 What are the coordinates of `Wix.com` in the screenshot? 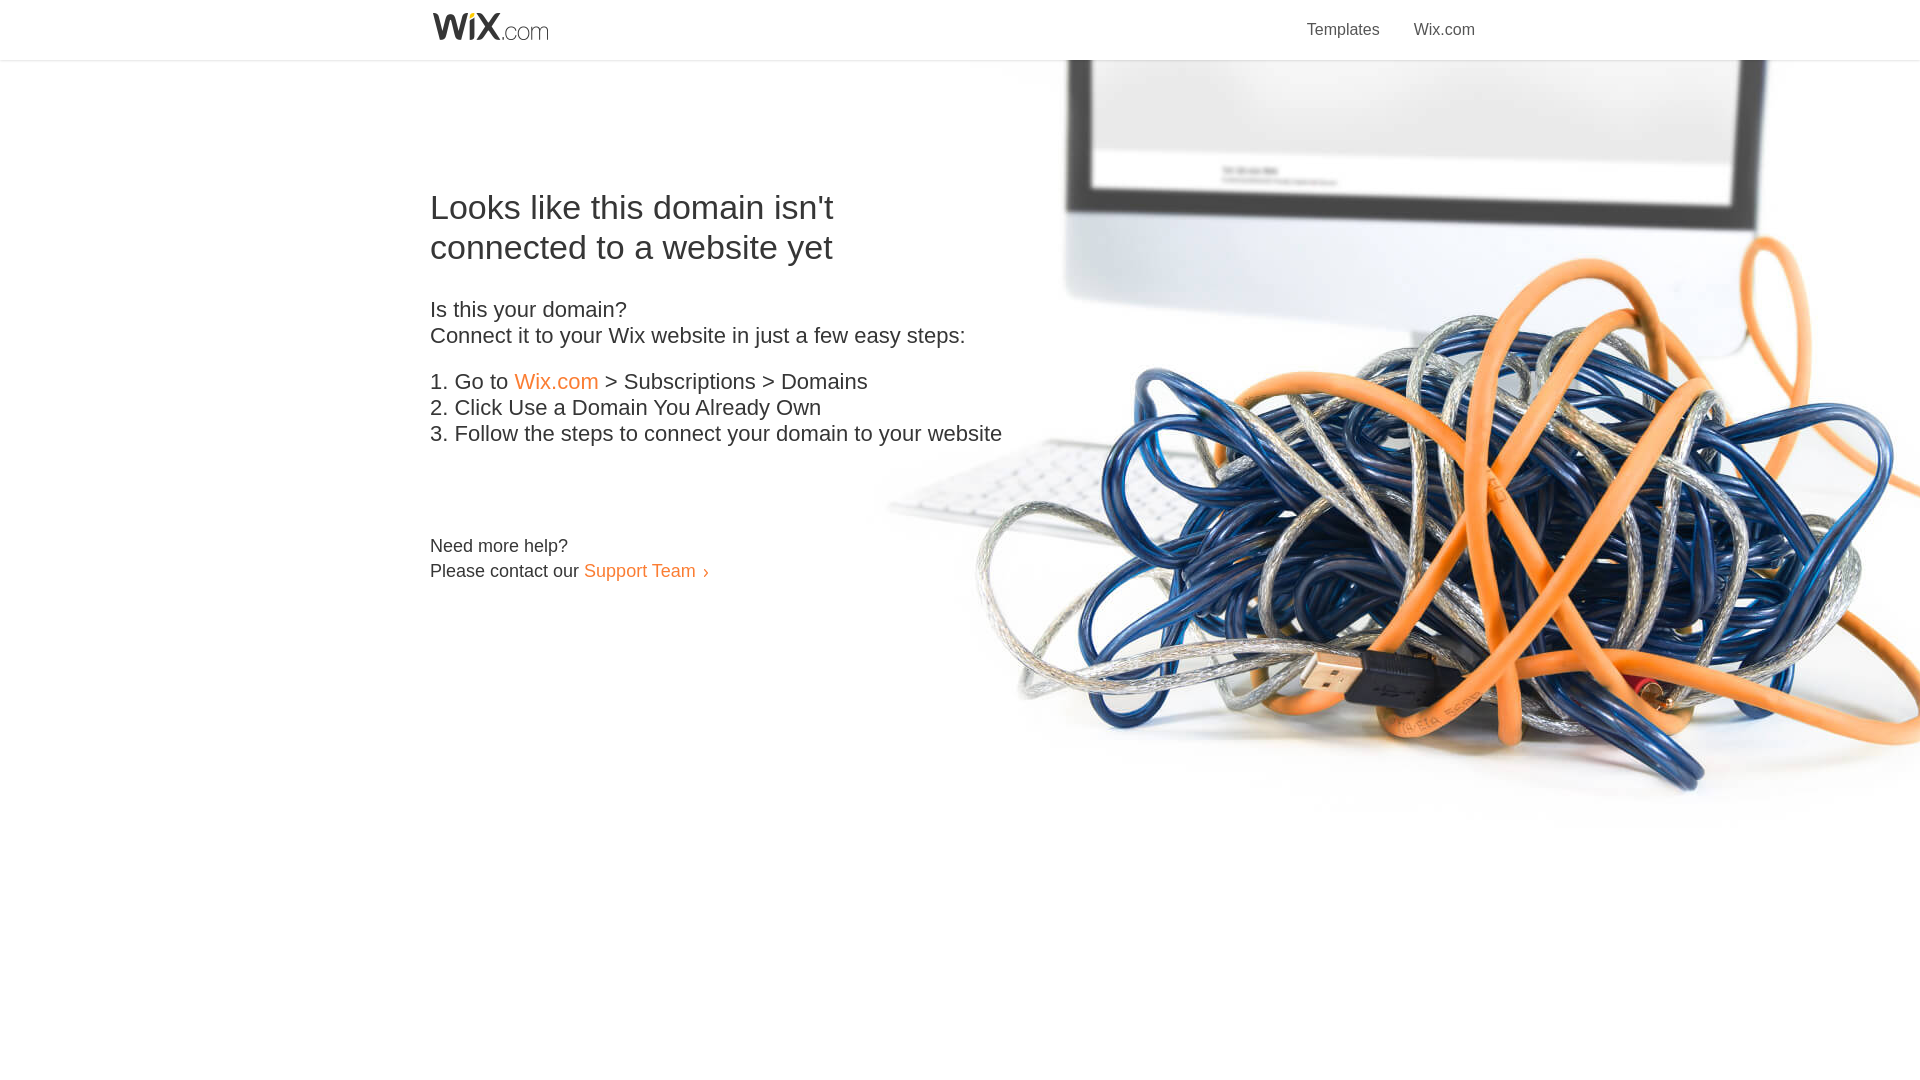 It's located at (1444, 18).